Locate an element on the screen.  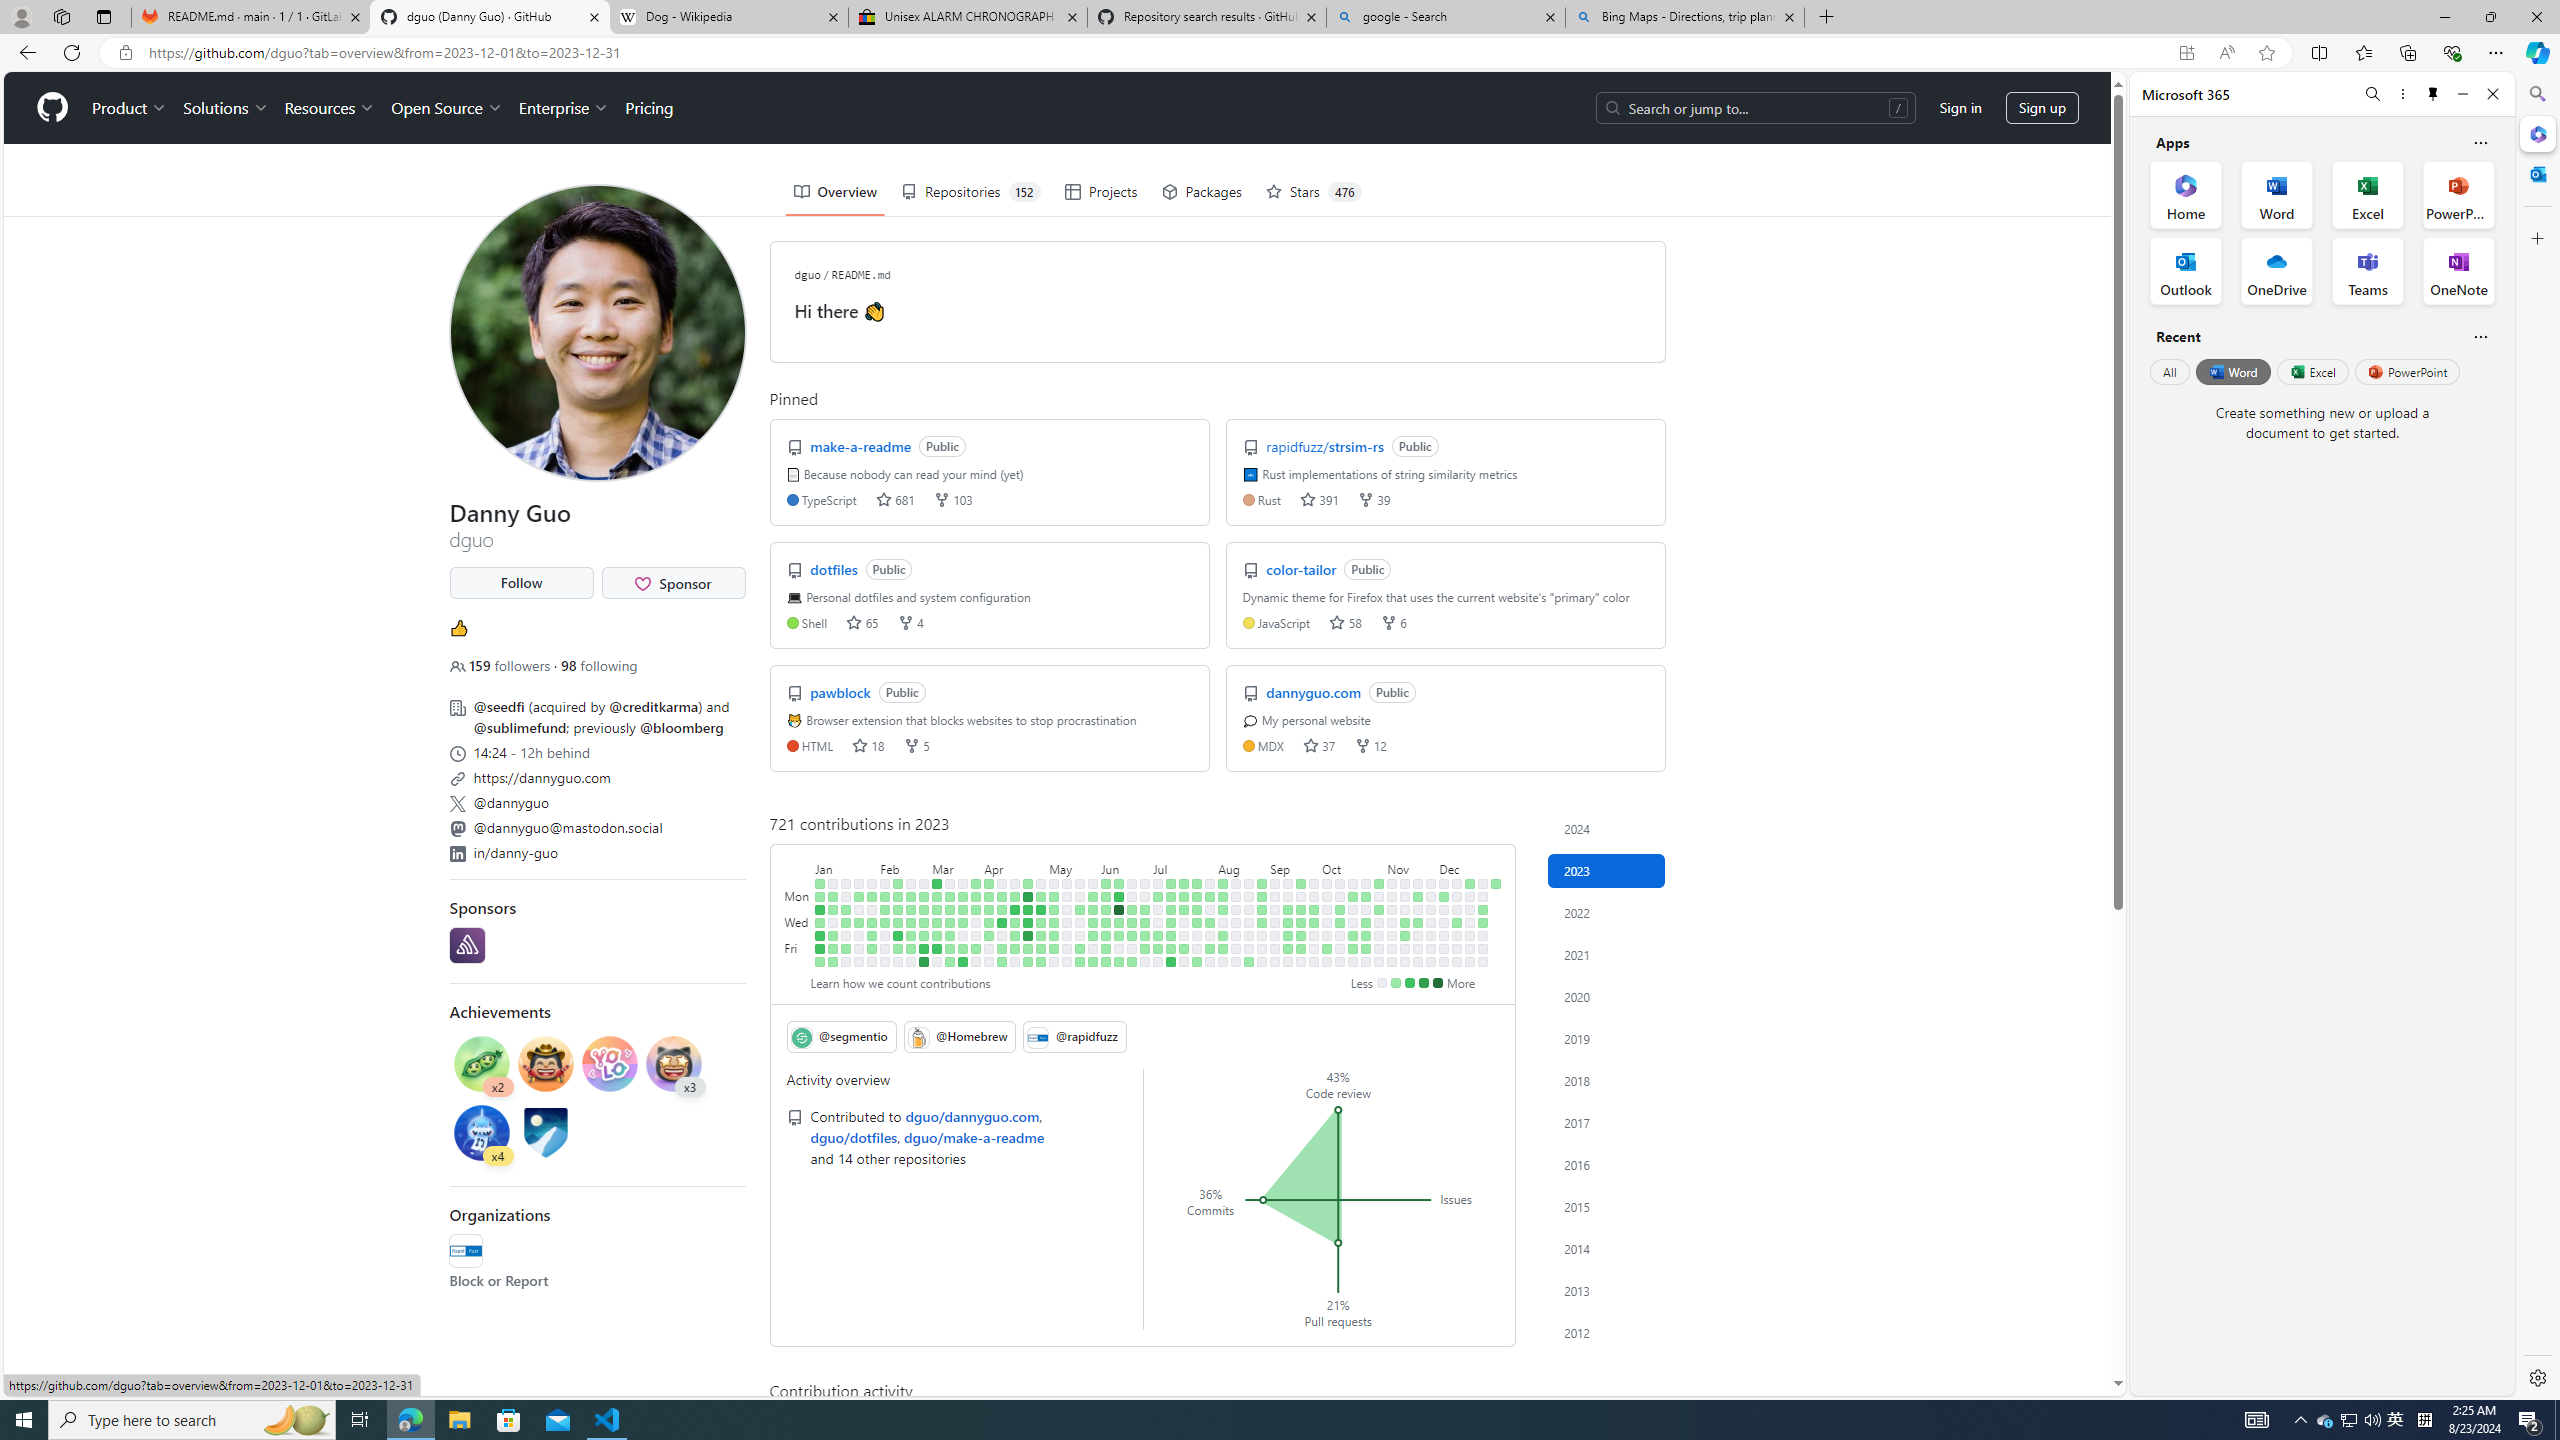
25 contributions on April 24th. is located at coordinates (1029, 896).